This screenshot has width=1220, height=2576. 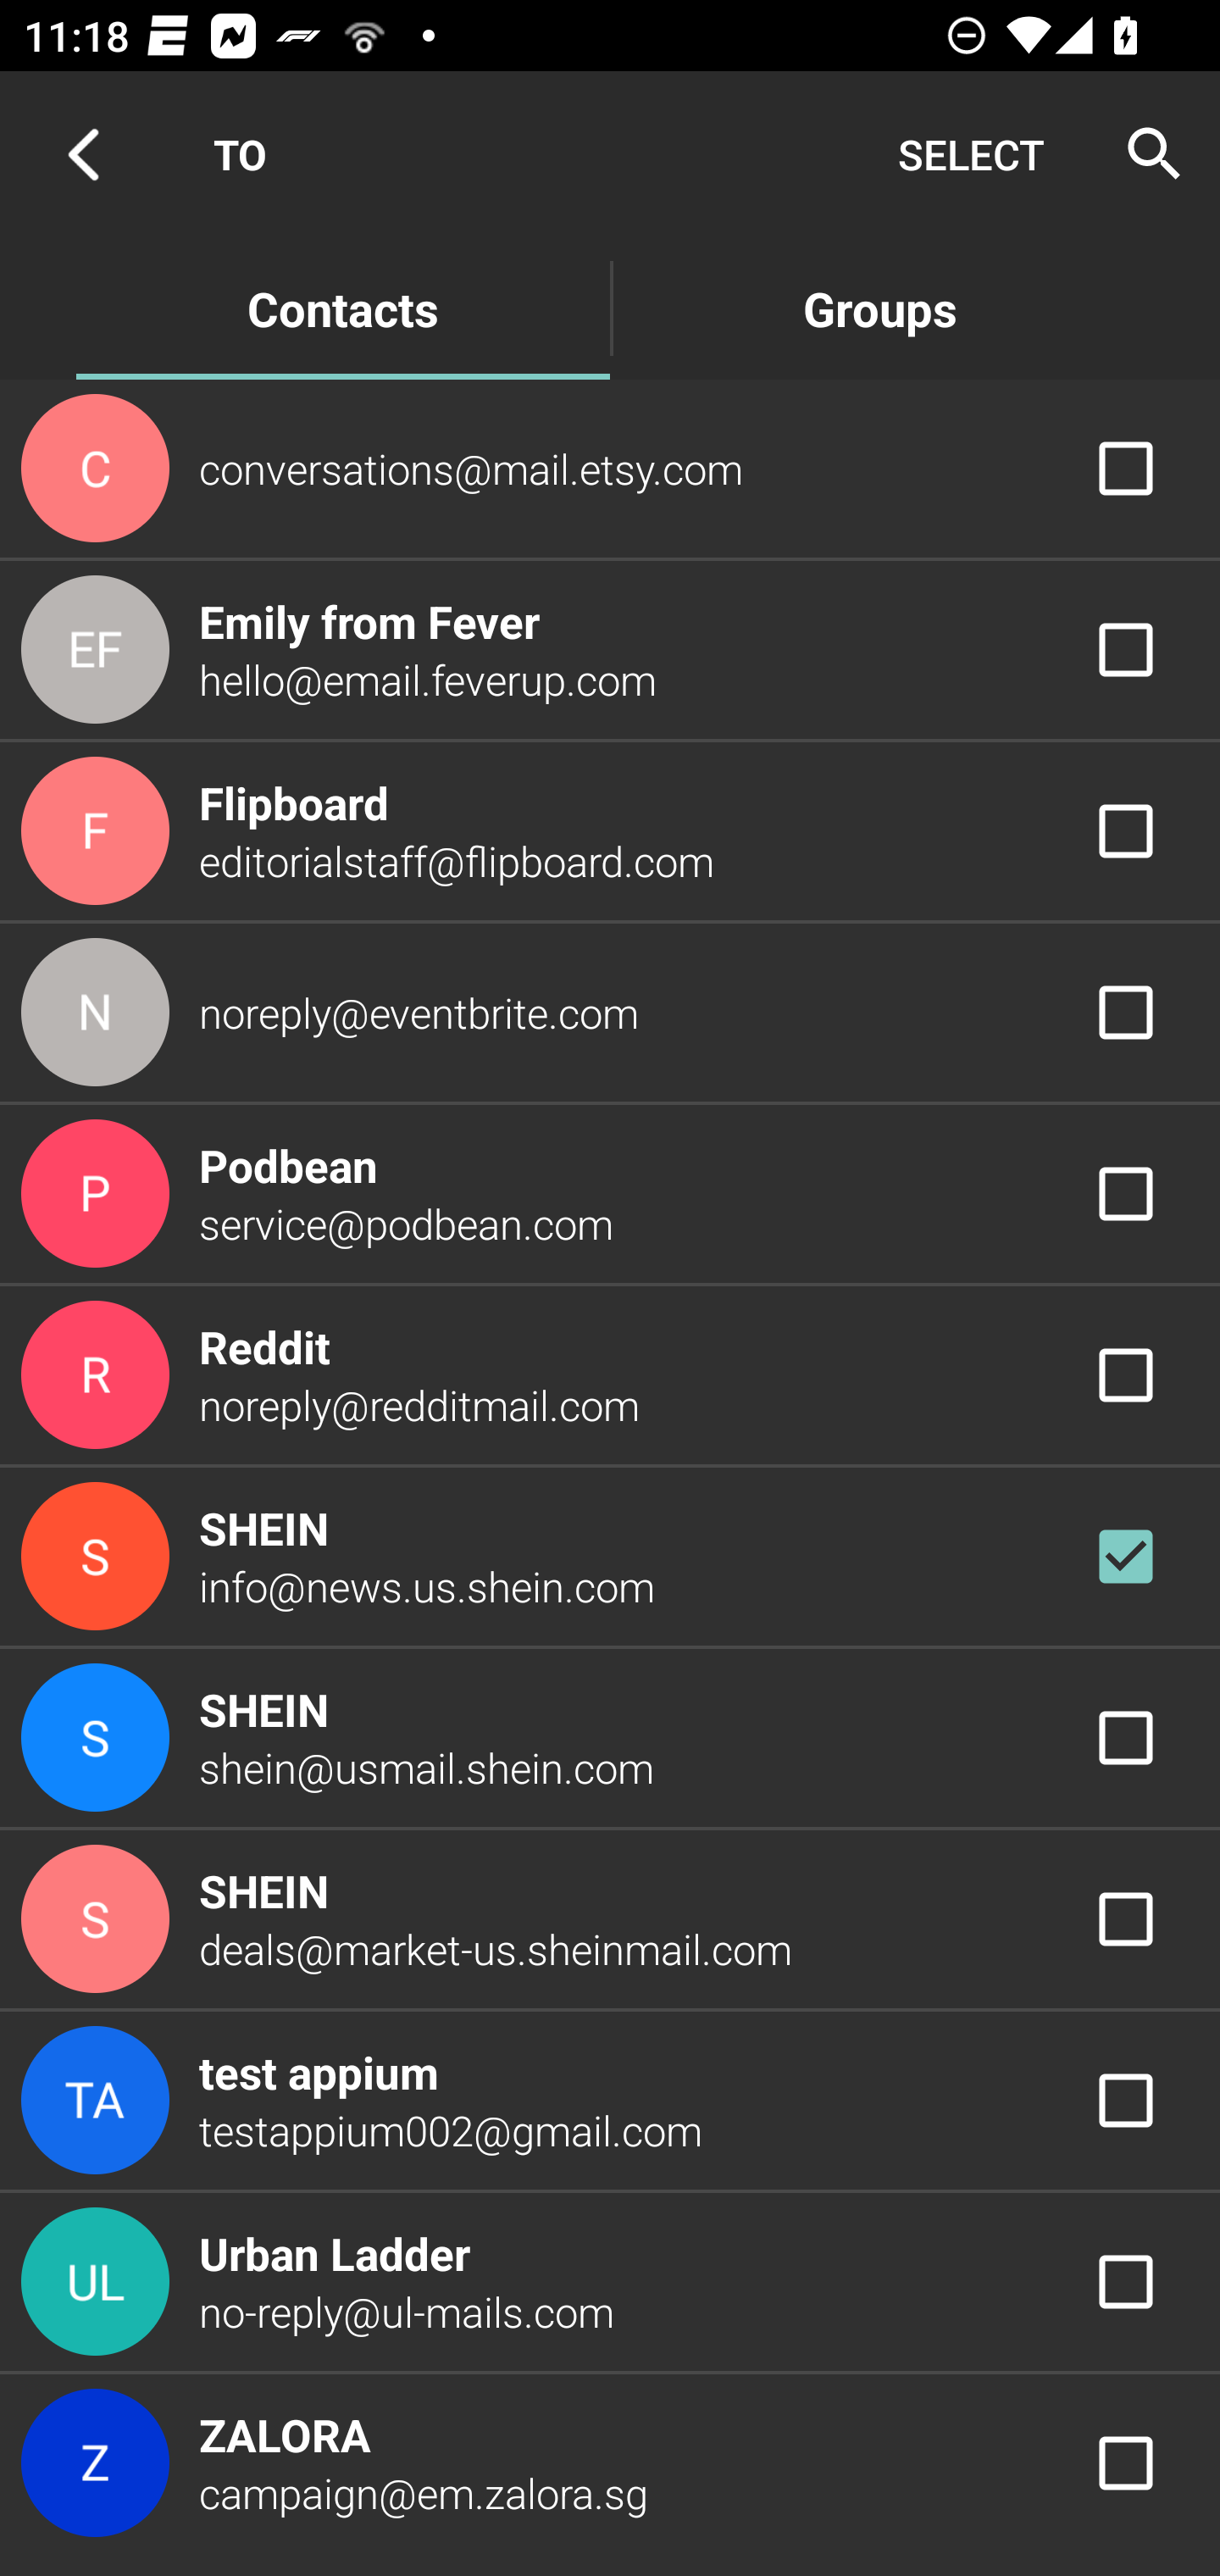 What do you see at coordinates (342, 307) in the screenshot?
I see `Contacts` at bounding box center [342, 307].